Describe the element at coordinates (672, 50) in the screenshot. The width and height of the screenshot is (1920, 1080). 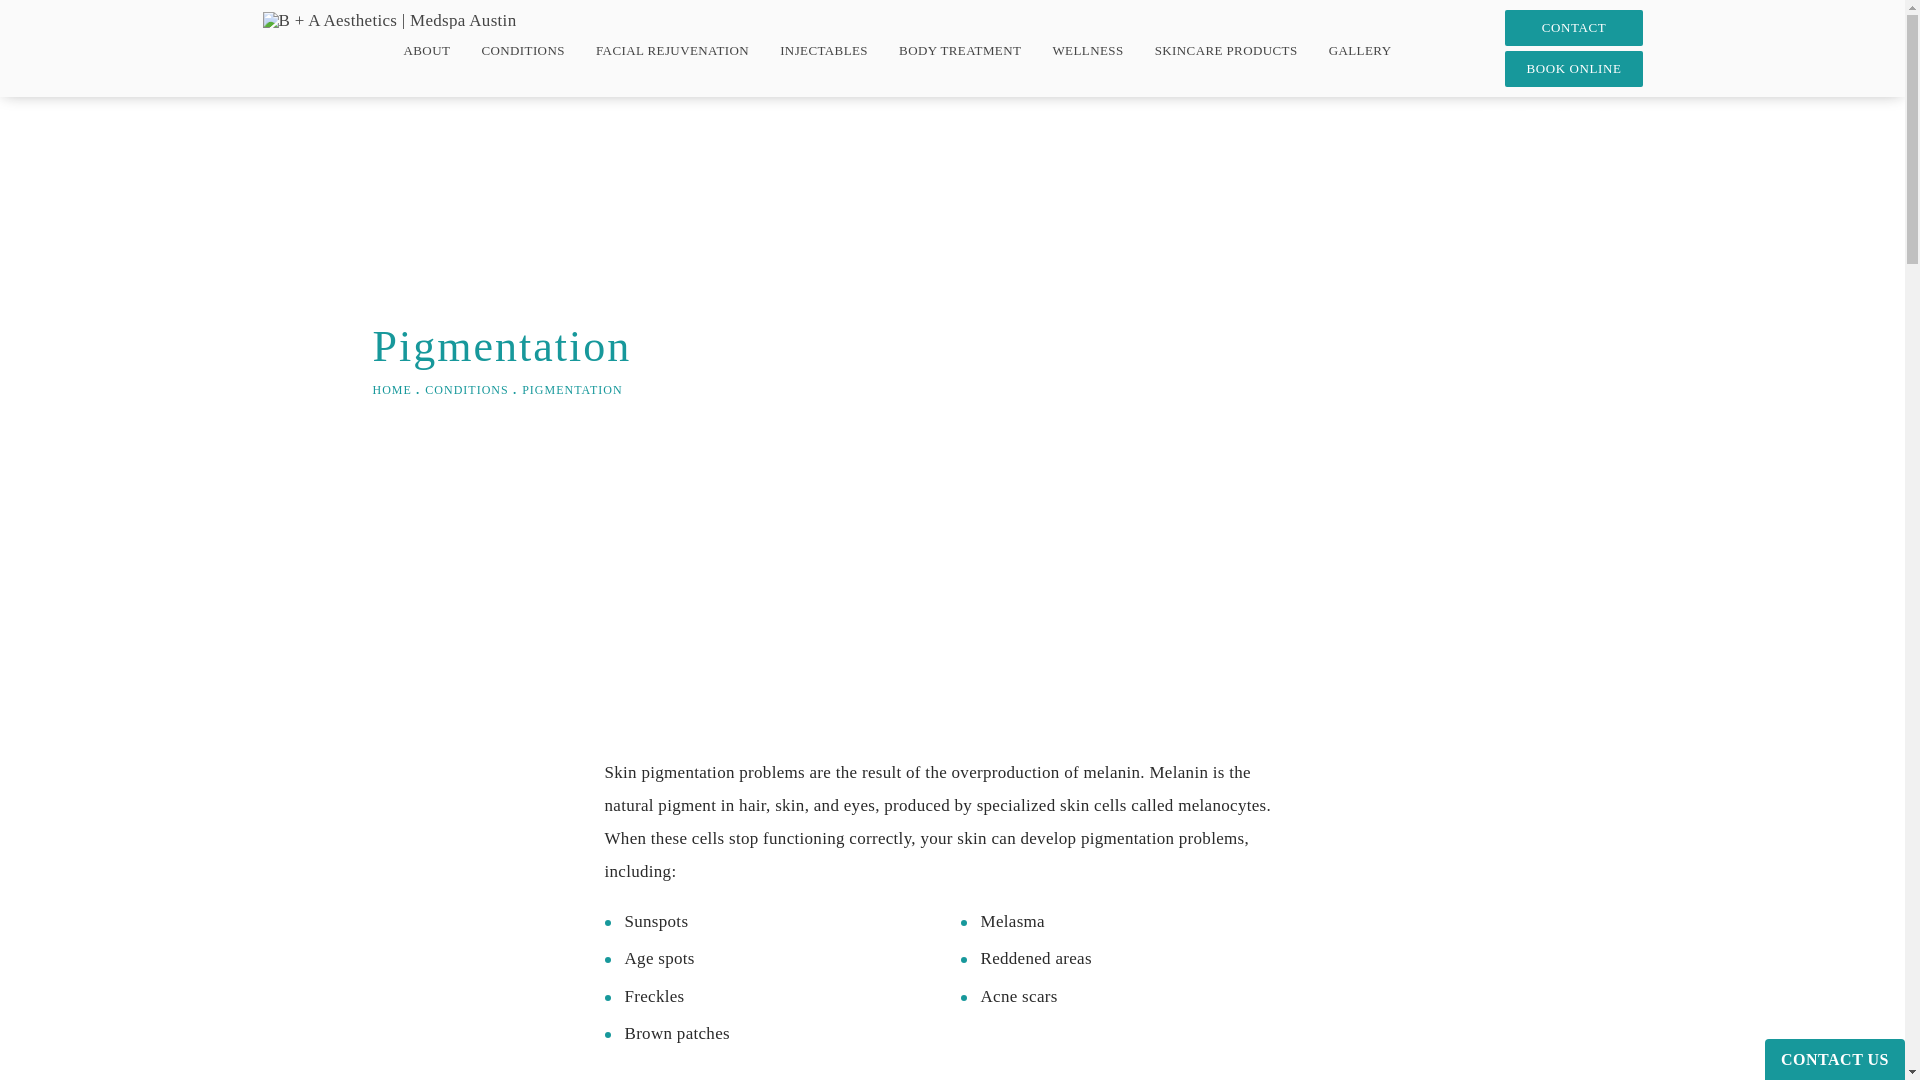
I see `FACIAL REJUVENATION` at that location.